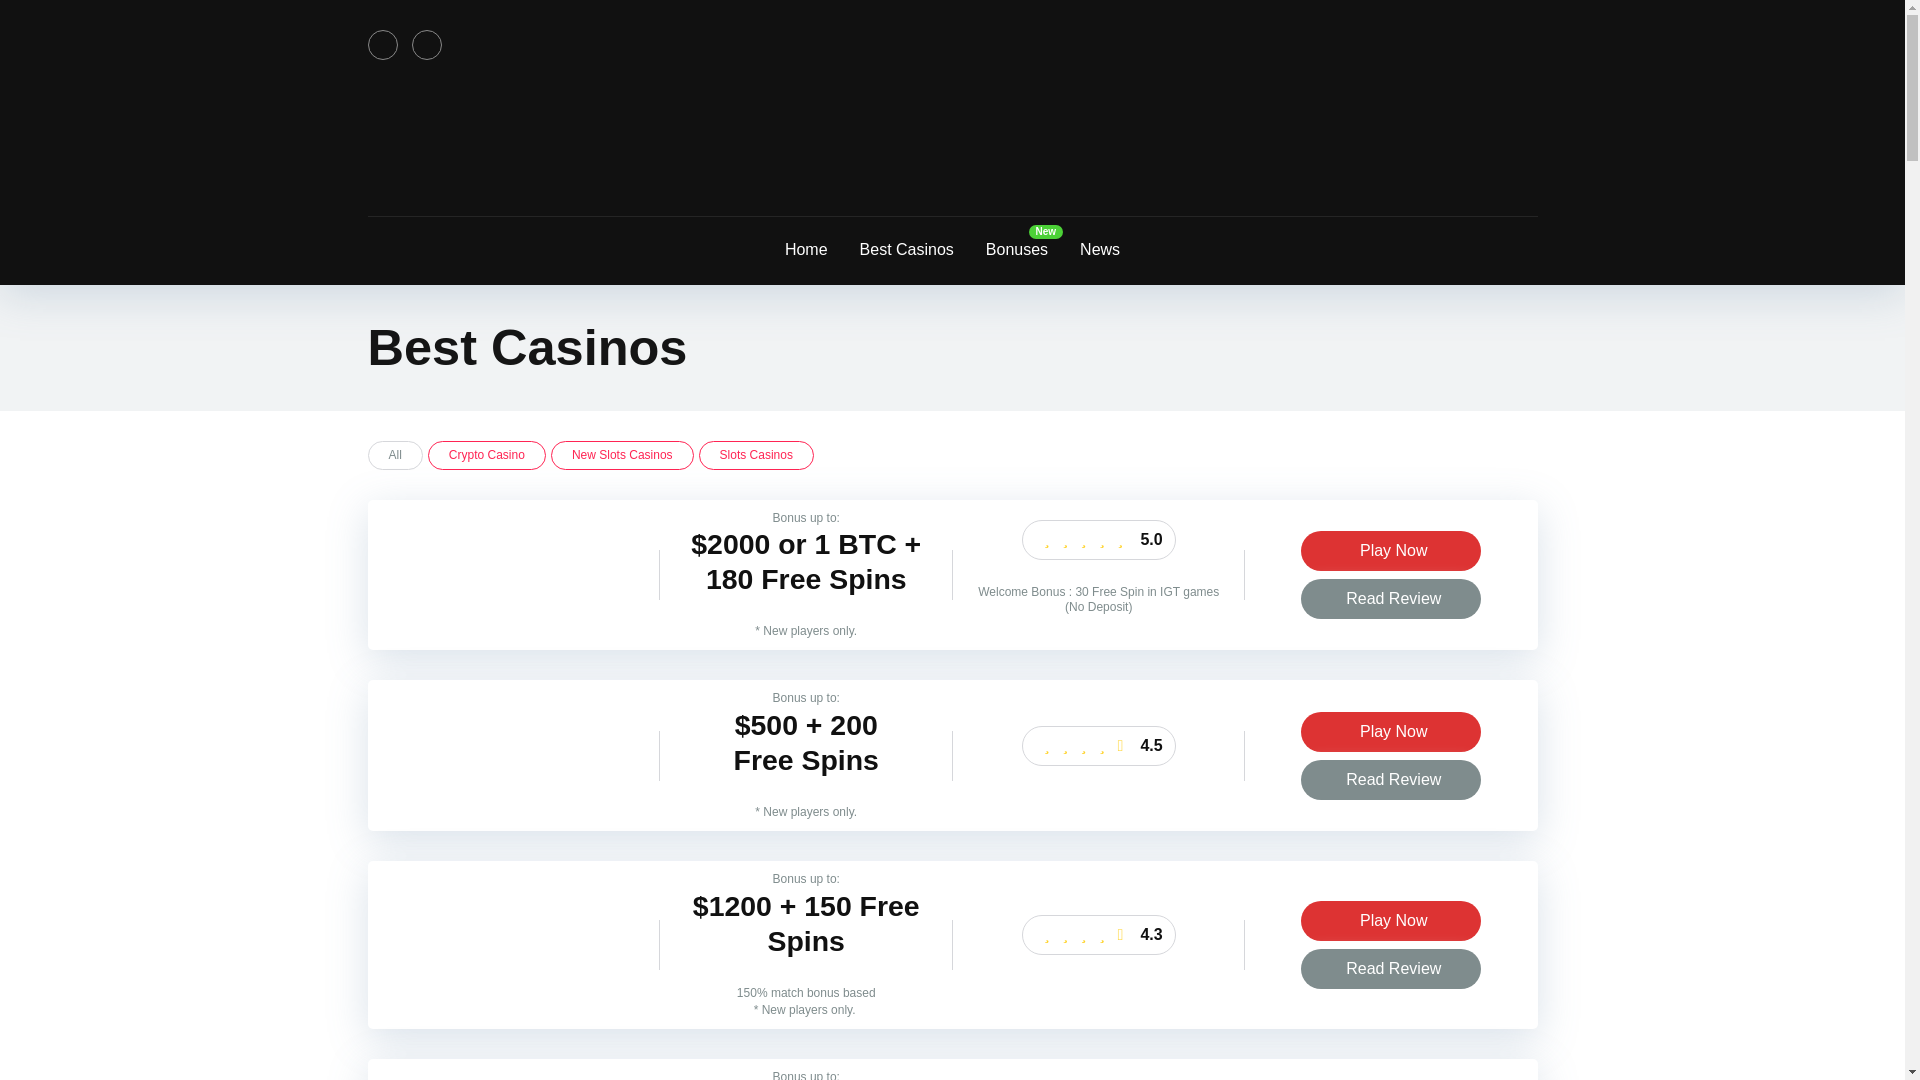 This screenshot has width=1920, height=1080. Describe the element at coordinates (1390, 598) in the screenshot. I see `Read Review` at that location.